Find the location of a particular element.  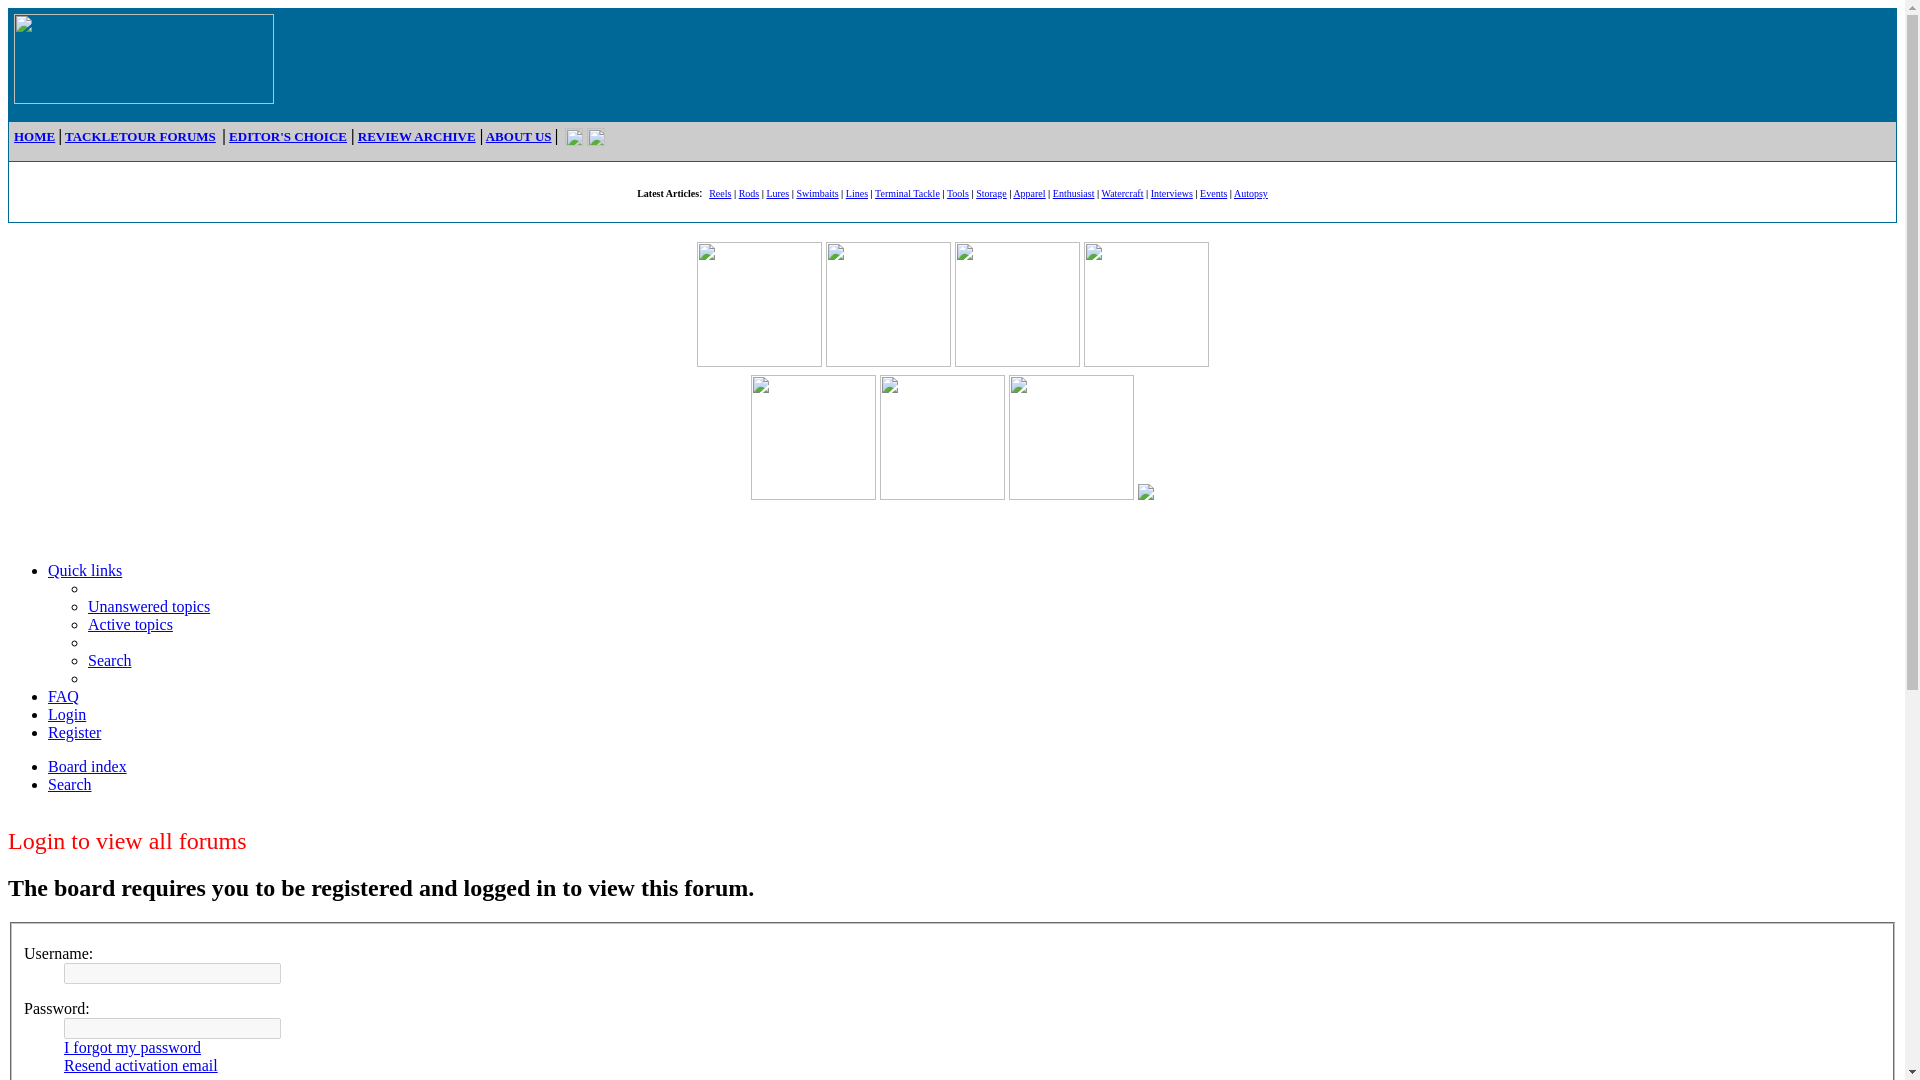

Watercraft is located at coordinates (1123, 192).